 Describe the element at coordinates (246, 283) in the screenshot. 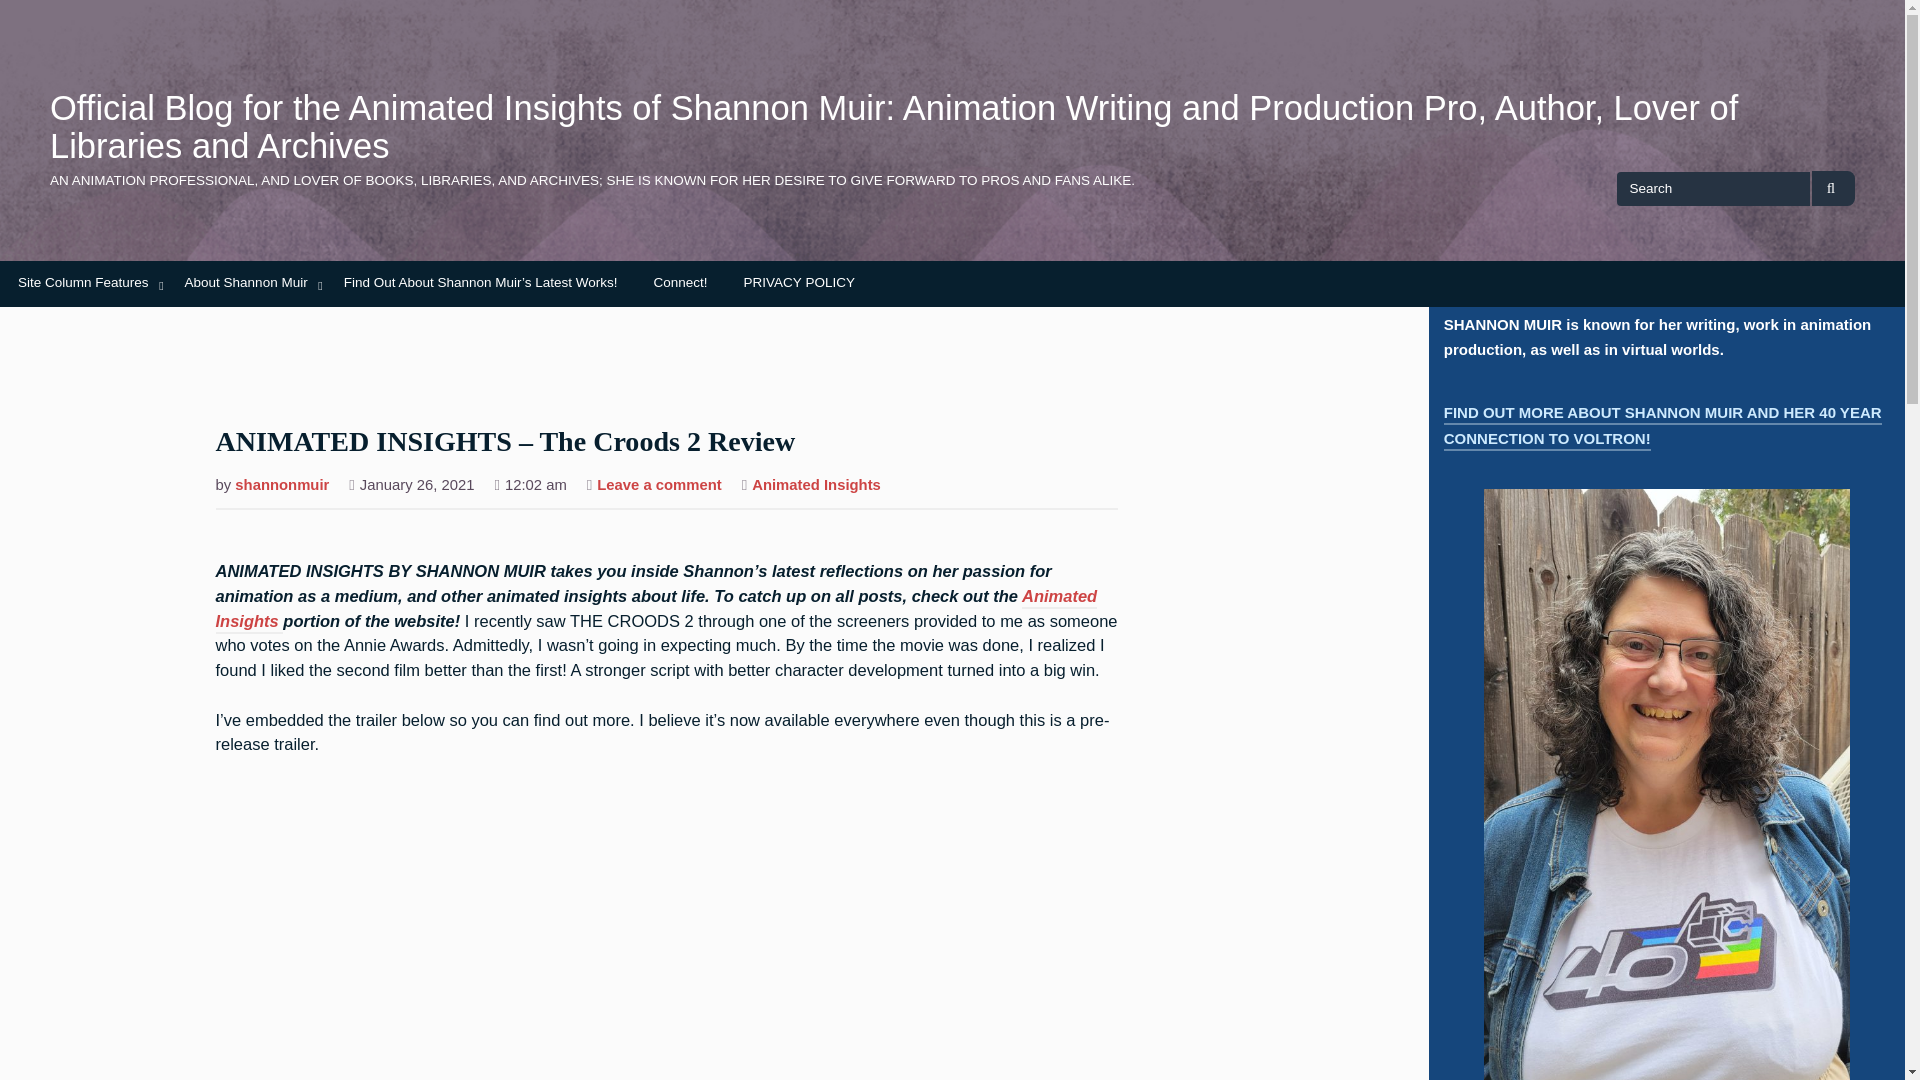

I see `About Shannon Muir` at that location.